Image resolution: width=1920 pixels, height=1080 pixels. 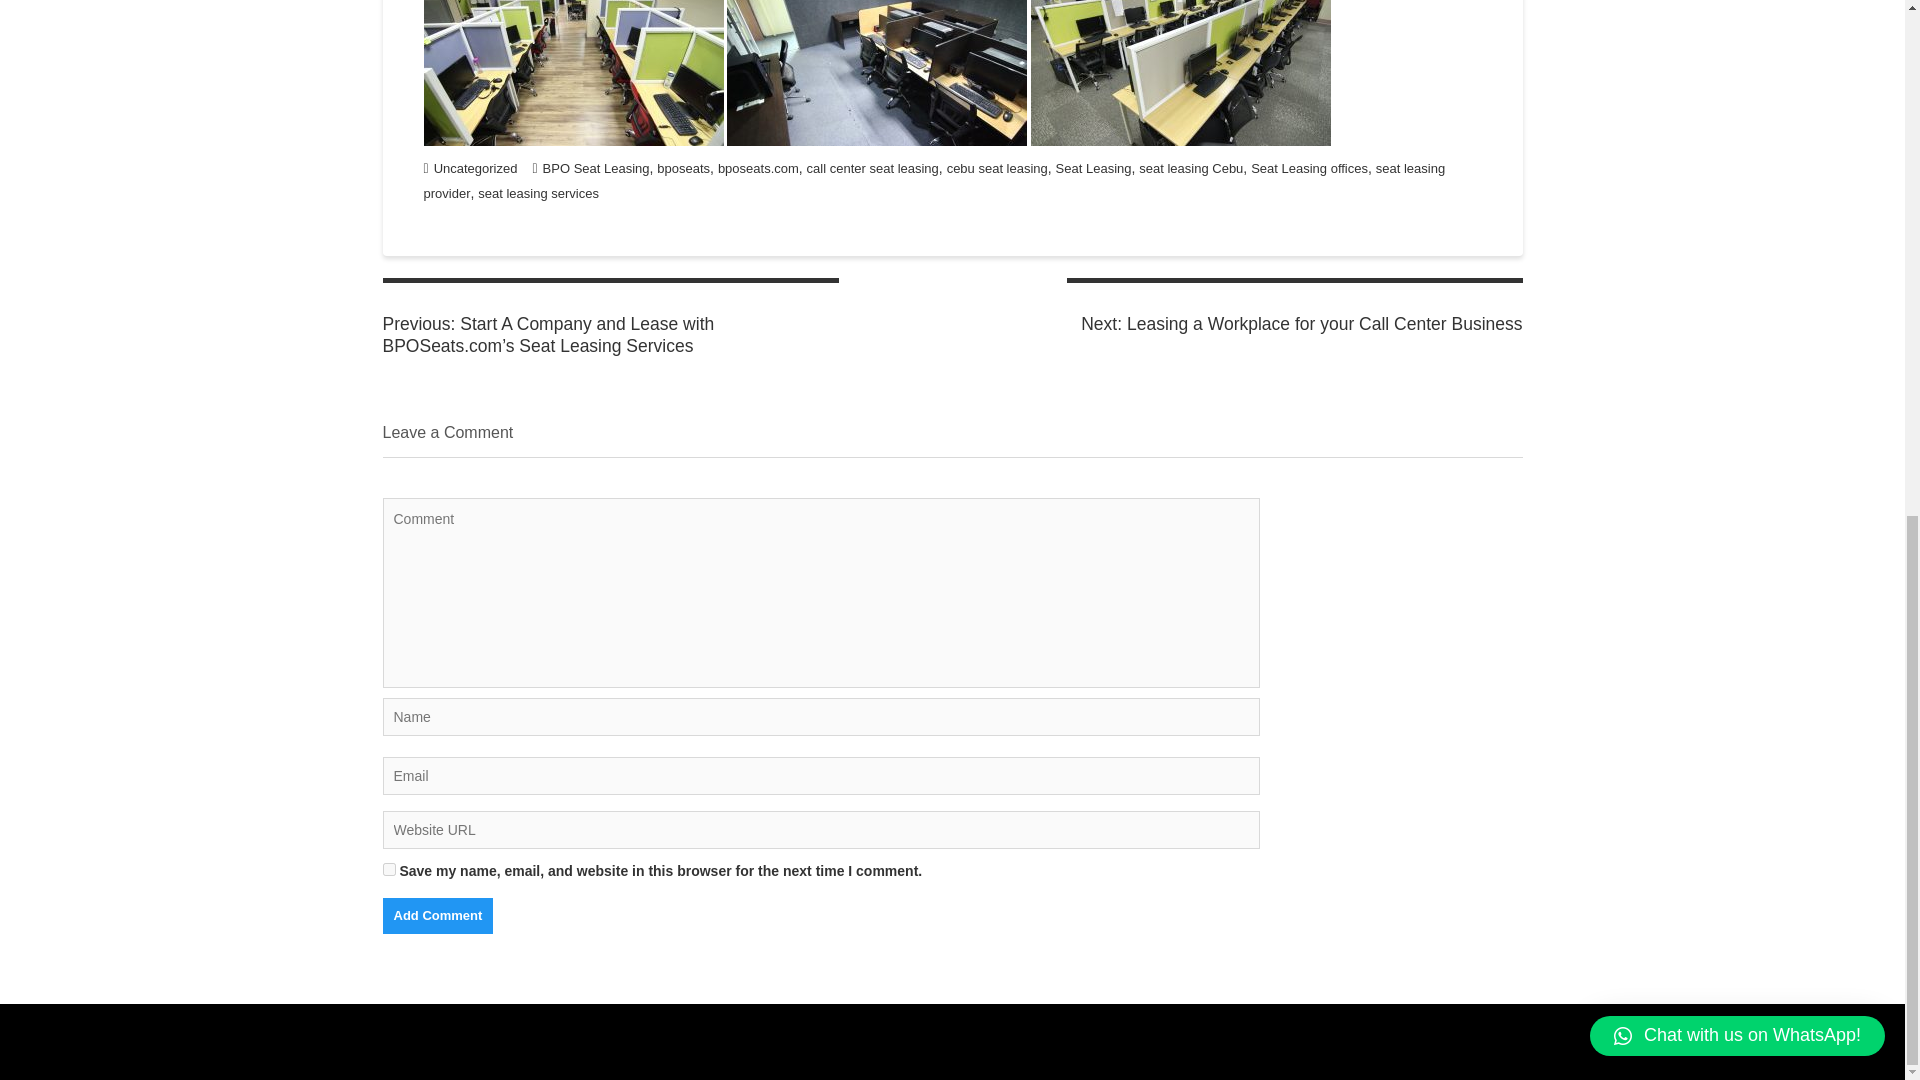 What do you see at coordinates (1737, 50) in the screenshot?
I see `Chat with us on WhatsApp!` at bounding box center [1737, 50].